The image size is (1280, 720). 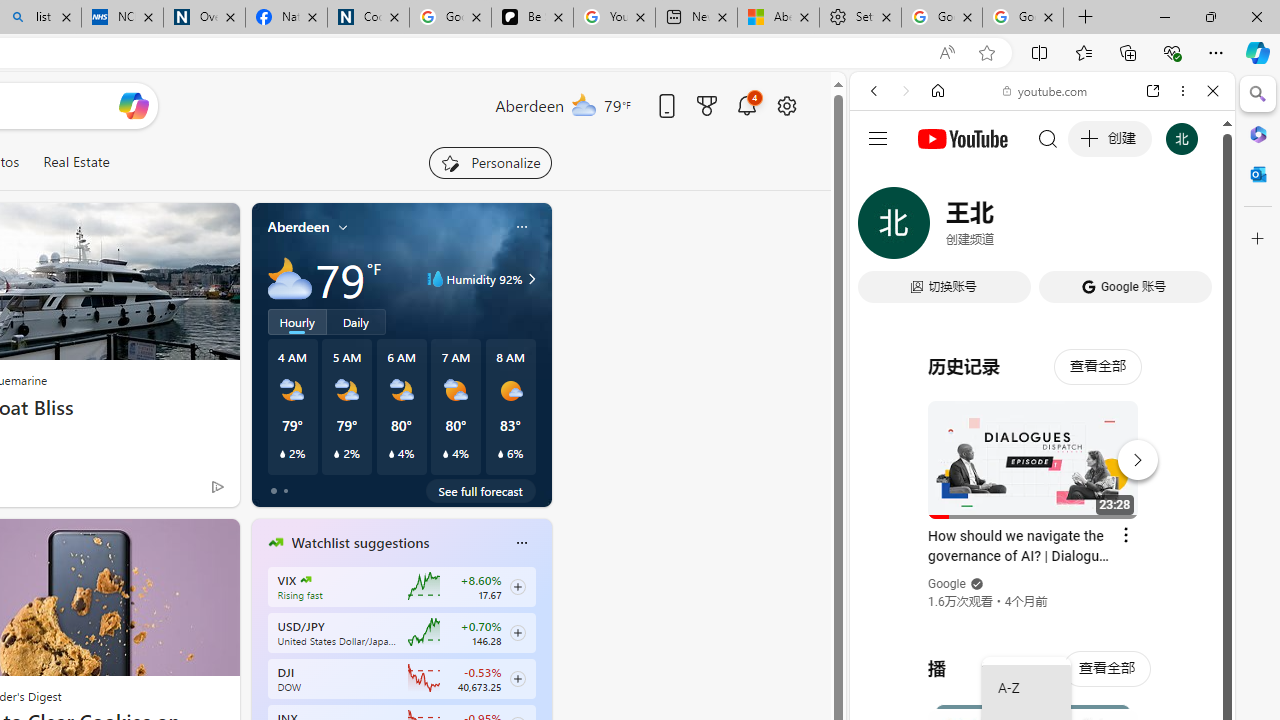 I want to click on SEARCH TOOLS, so click(x=1093, y=228).